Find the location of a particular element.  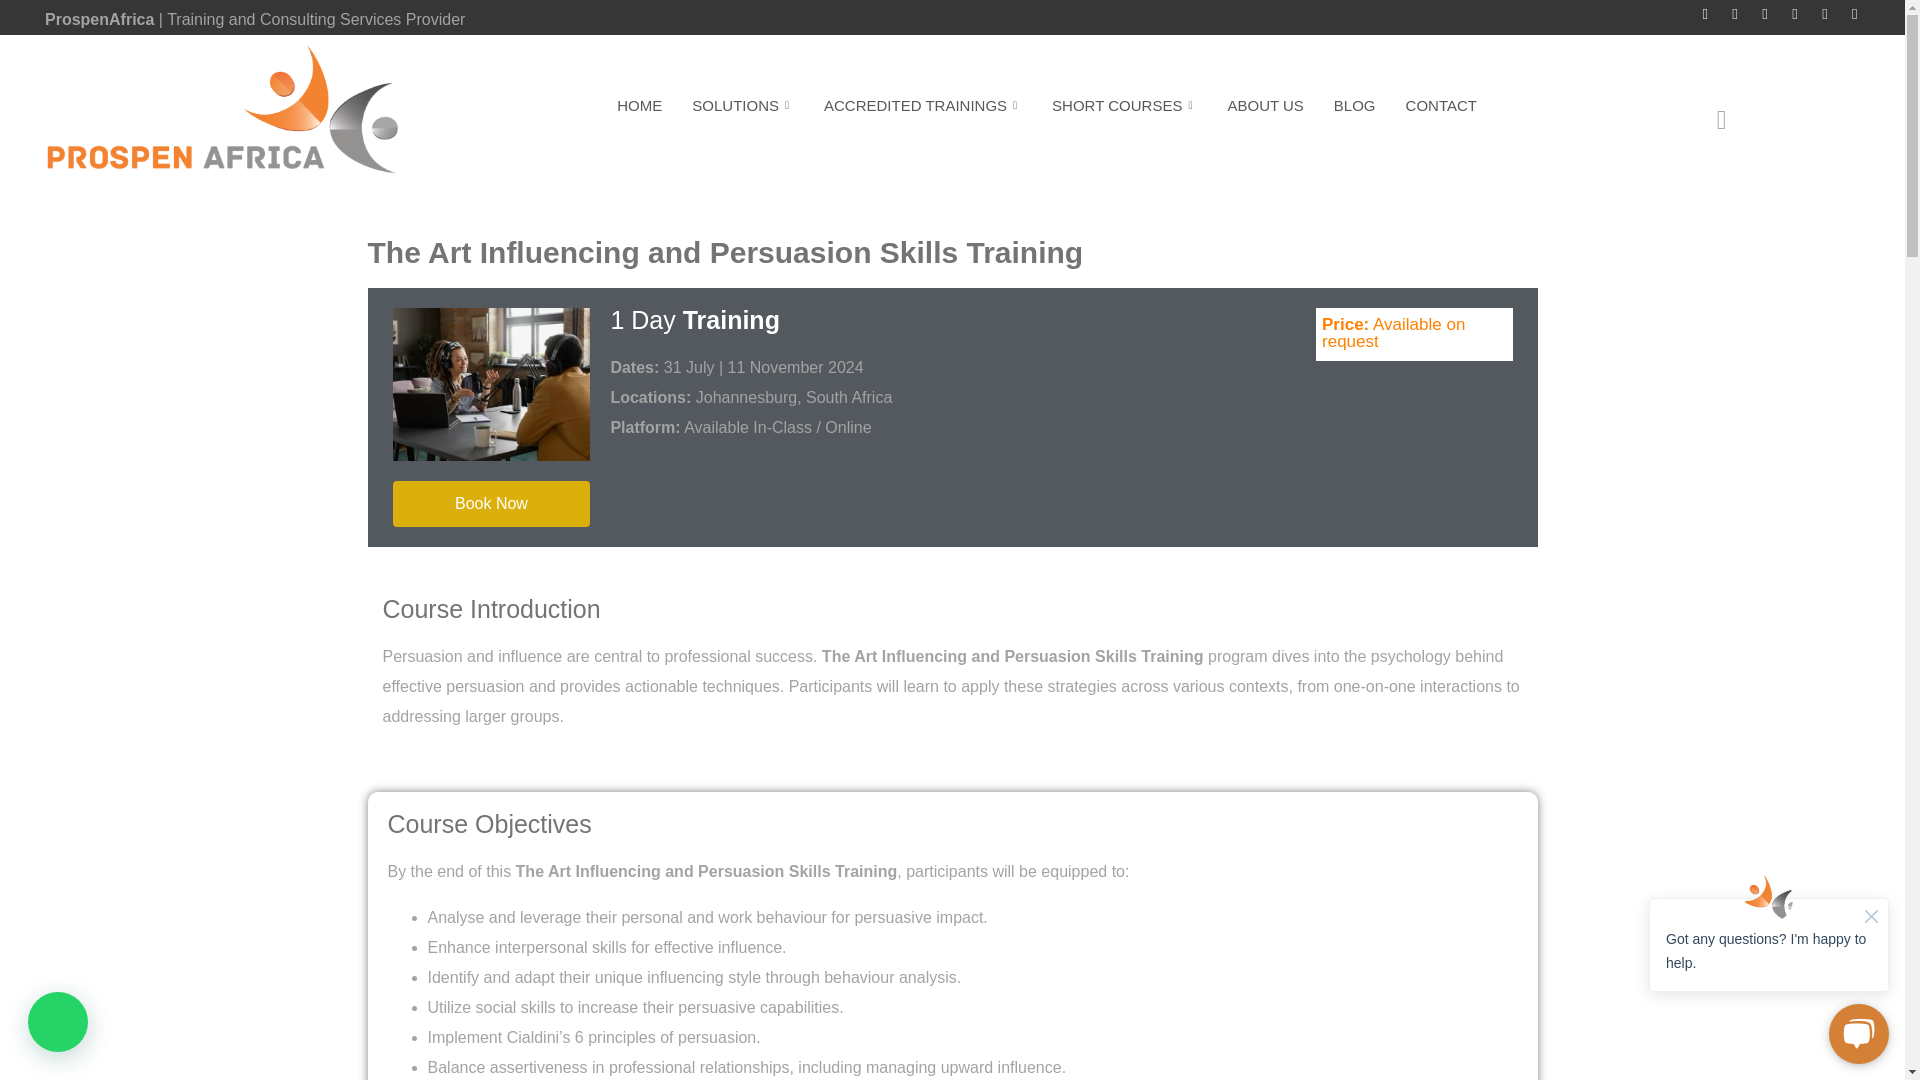

ACCREDITED TRAININGS is located at coordinates (922, 104).